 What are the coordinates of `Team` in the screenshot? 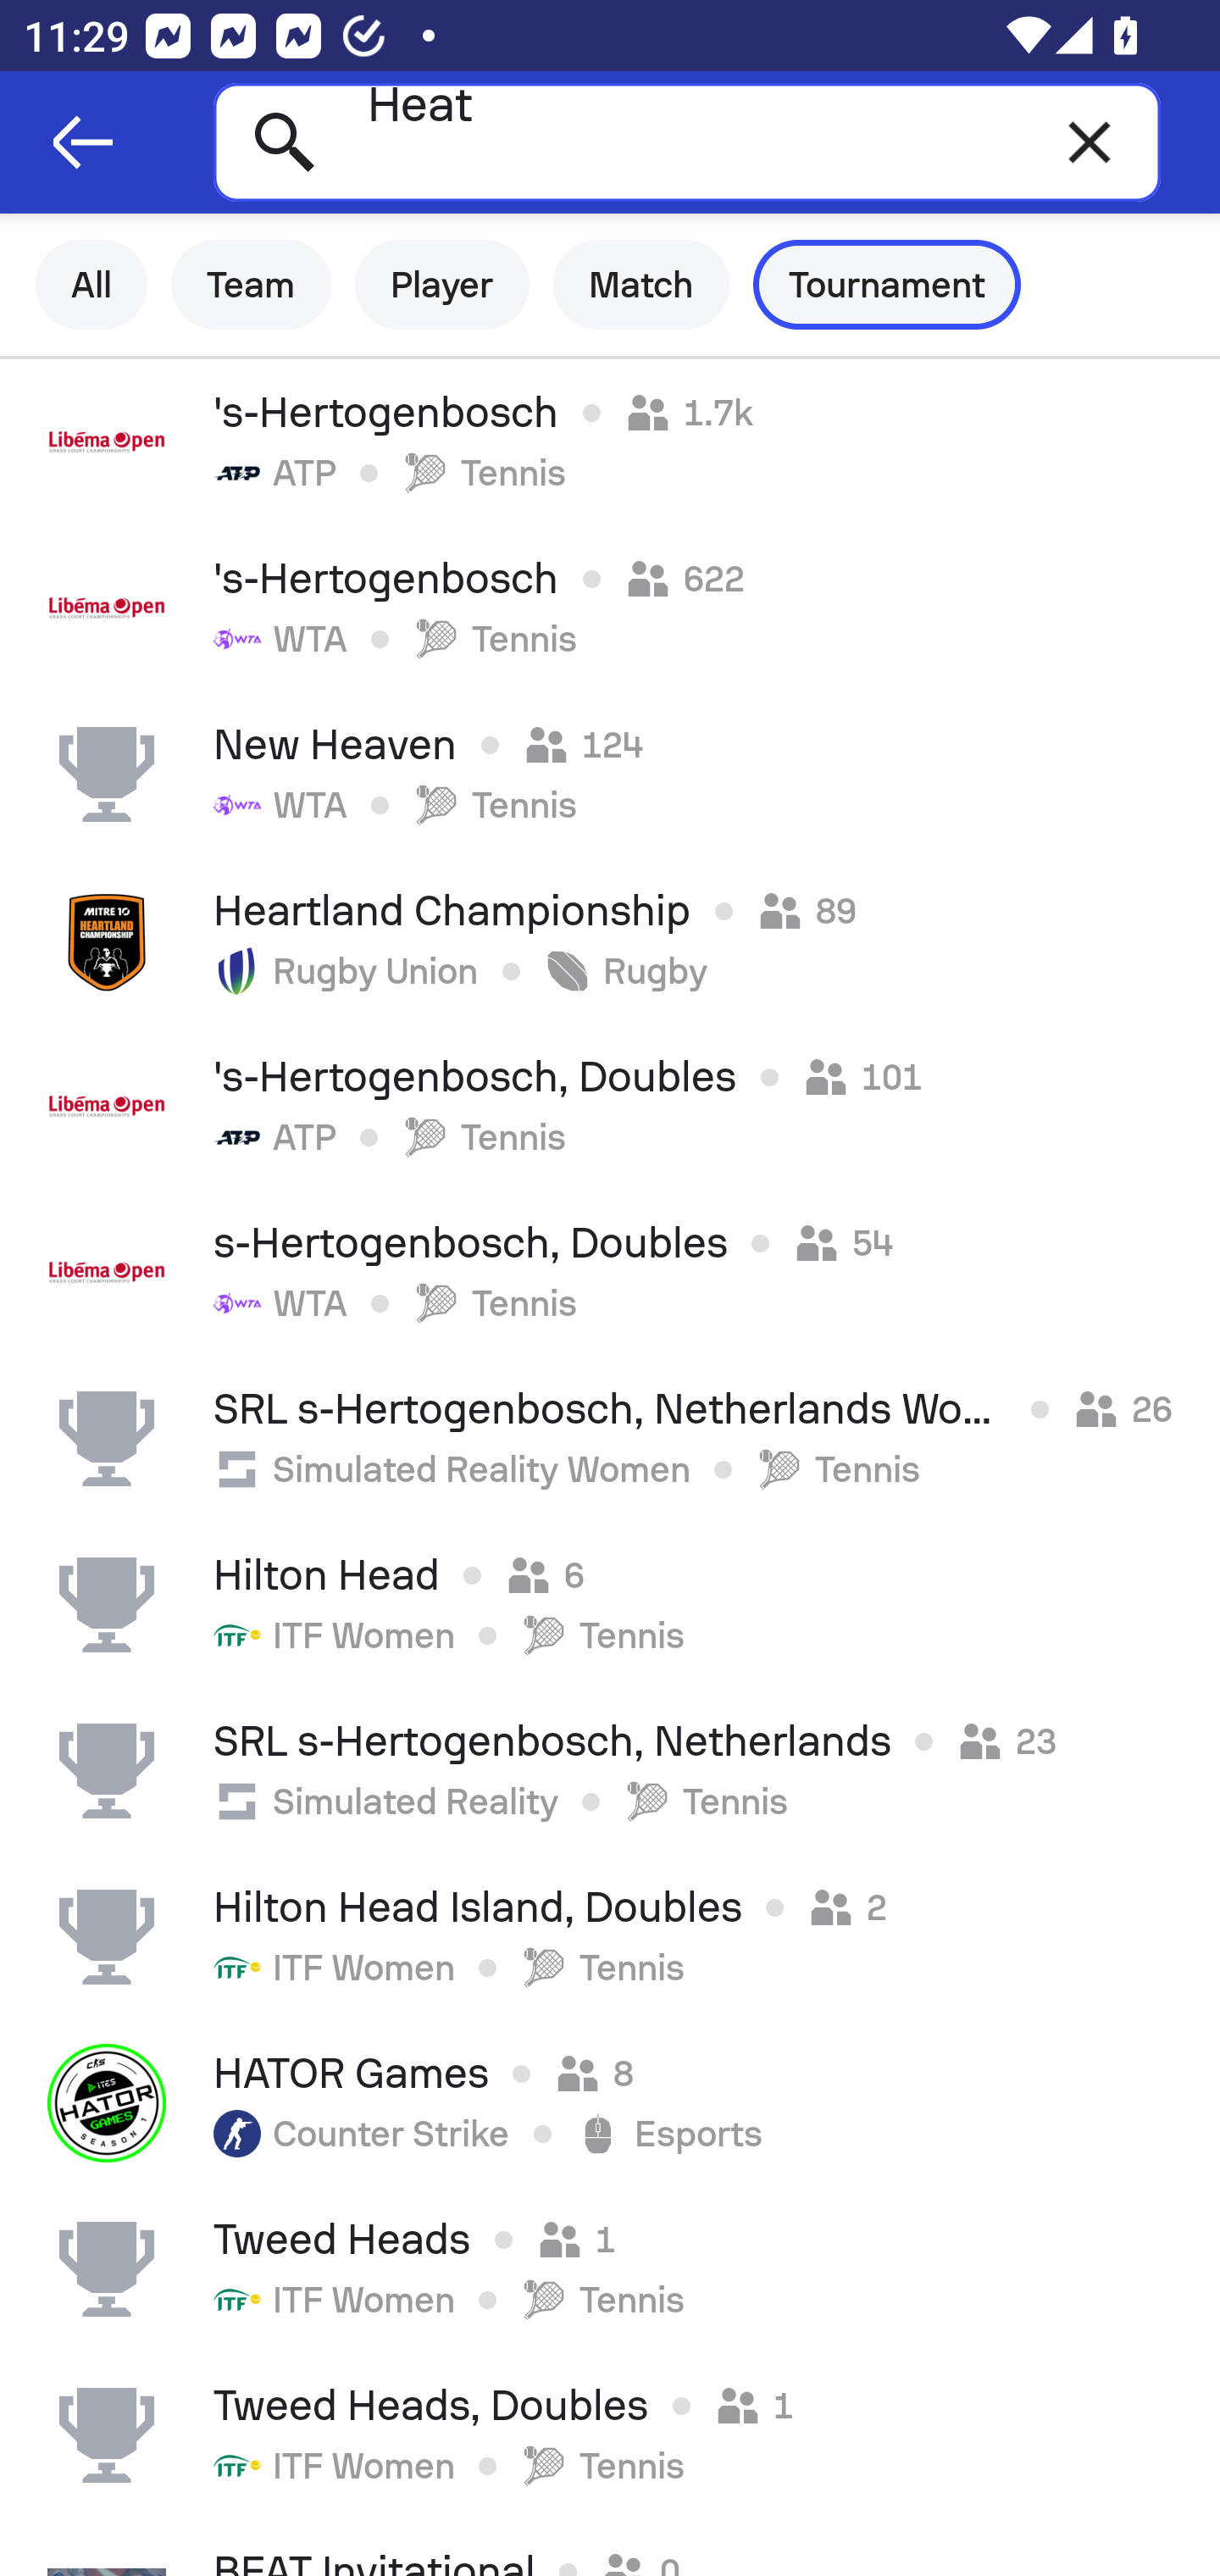 It's located at (251, 285).